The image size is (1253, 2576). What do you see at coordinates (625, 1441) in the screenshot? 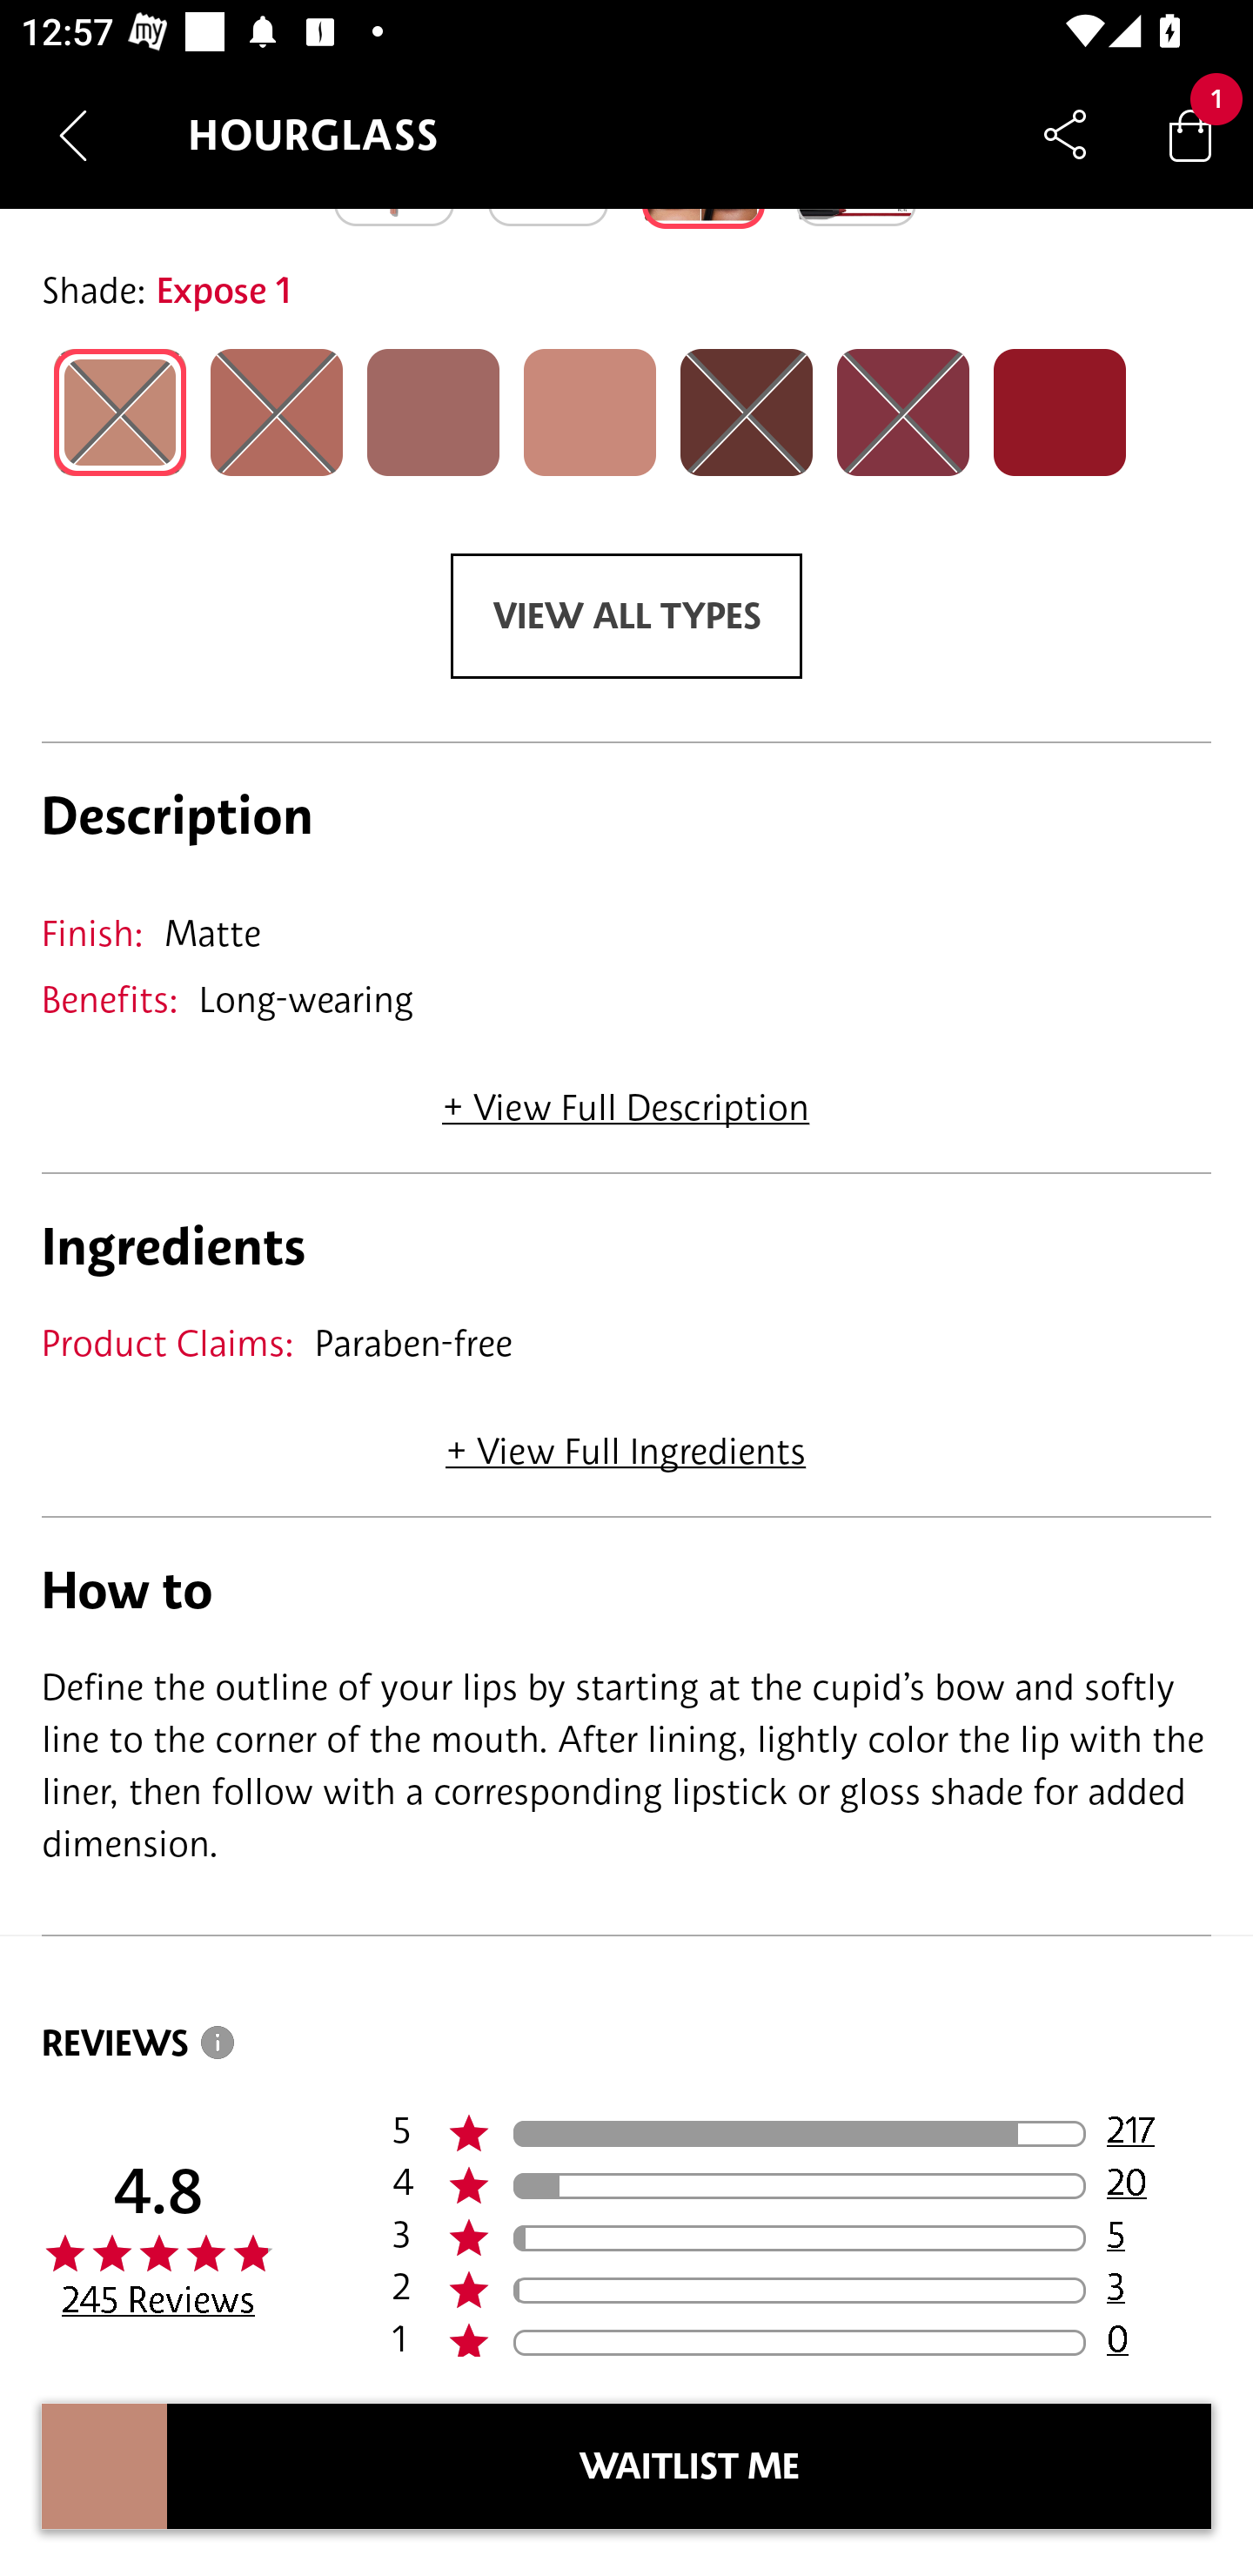
I see `+ View Full Ingredients` at bounding box center [625, 1441].